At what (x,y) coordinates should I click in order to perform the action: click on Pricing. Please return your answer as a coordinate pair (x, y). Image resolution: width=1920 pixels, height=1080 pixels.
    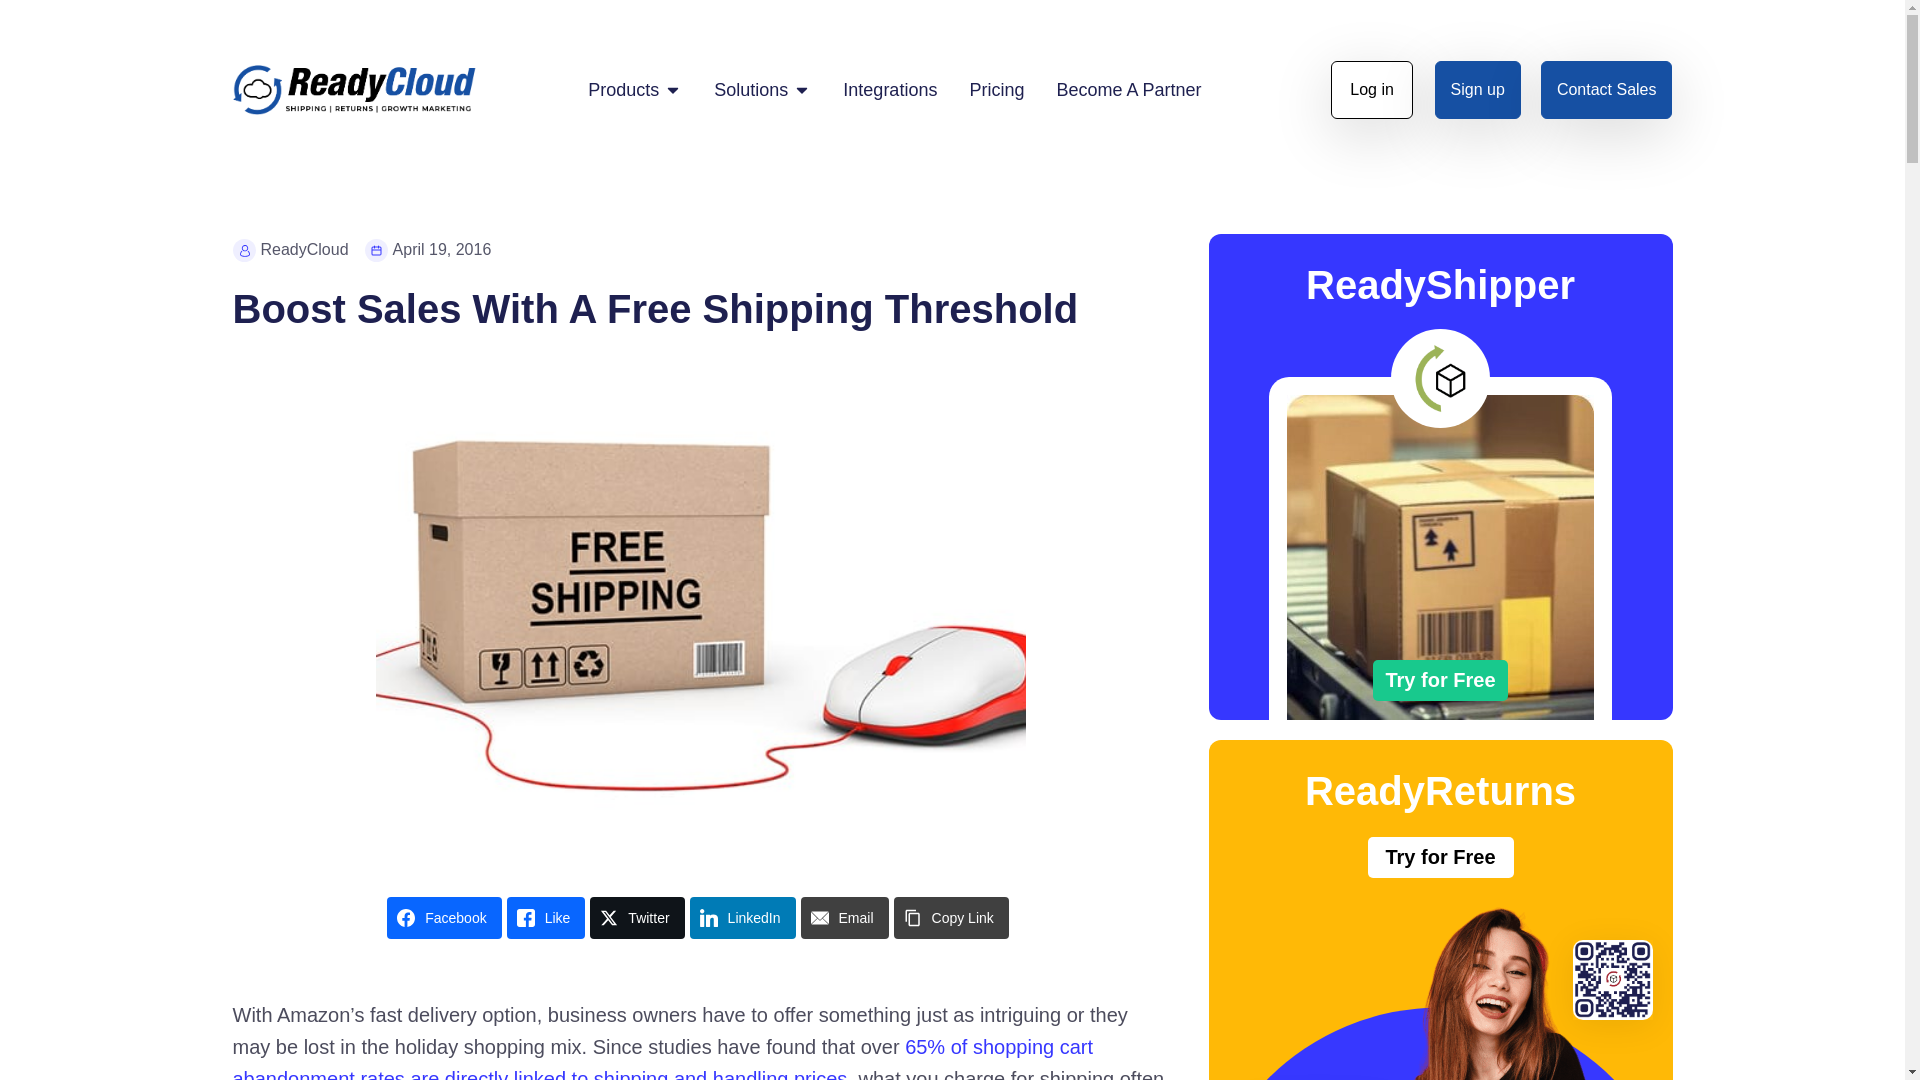
    Looking at the image, I should click on (996, 88).